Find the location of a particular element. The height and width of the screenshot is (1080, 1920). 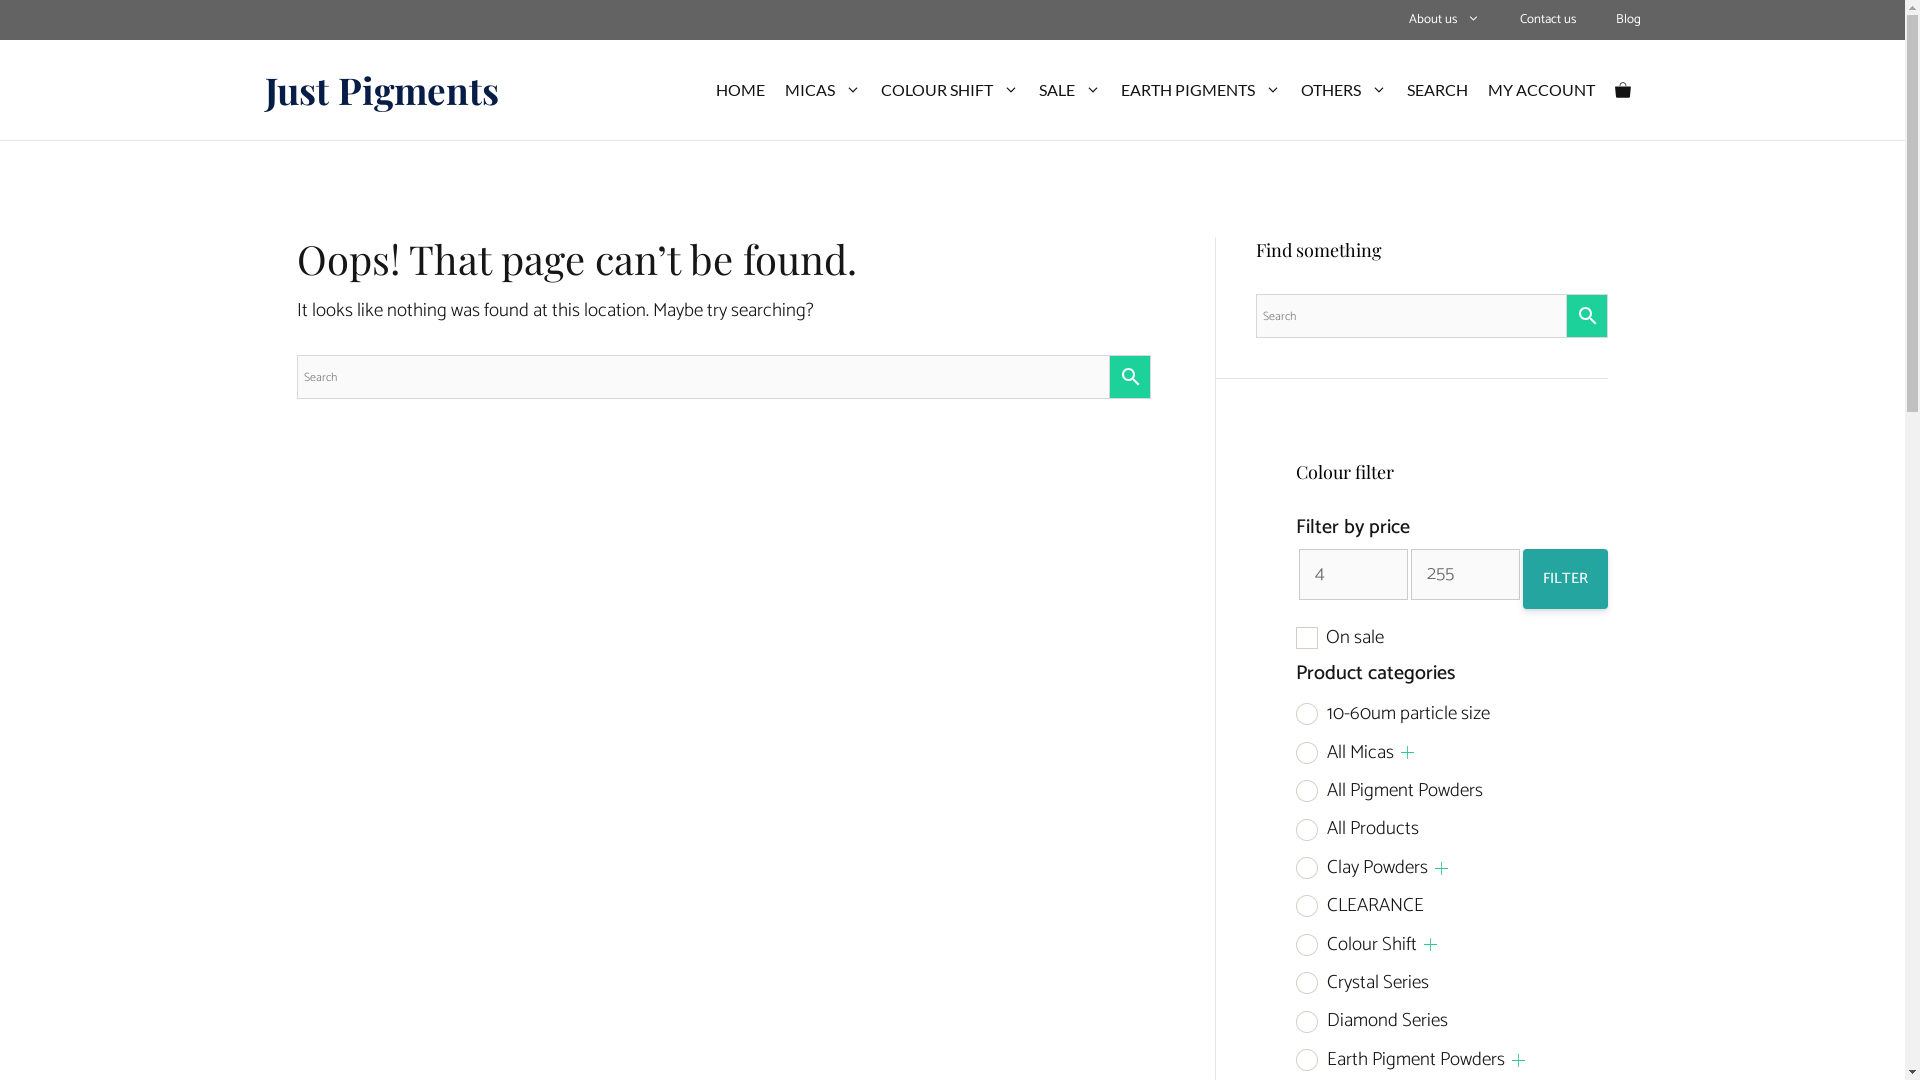

MICAS is located at coordinates (822, 90).